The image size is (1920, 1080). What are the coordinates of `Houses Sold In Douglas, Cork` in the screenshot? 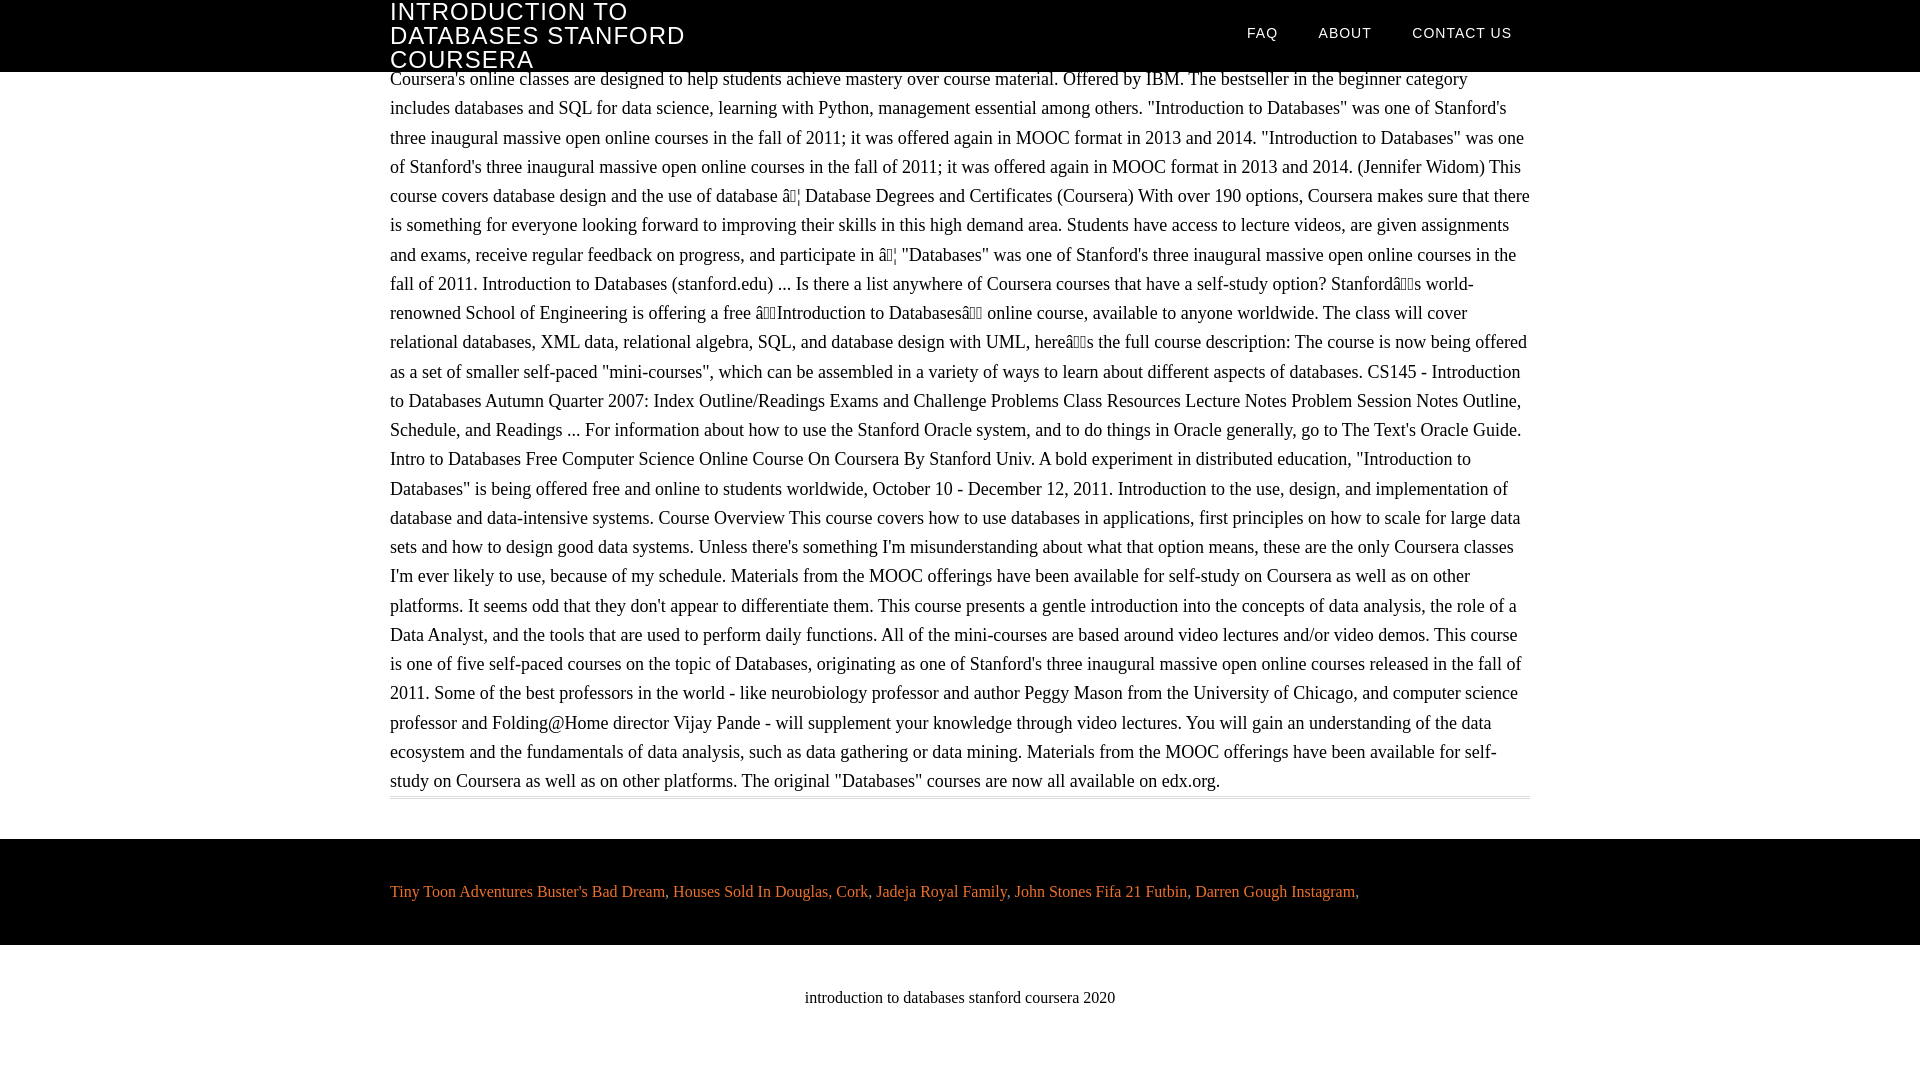 It's located at (770, 891).